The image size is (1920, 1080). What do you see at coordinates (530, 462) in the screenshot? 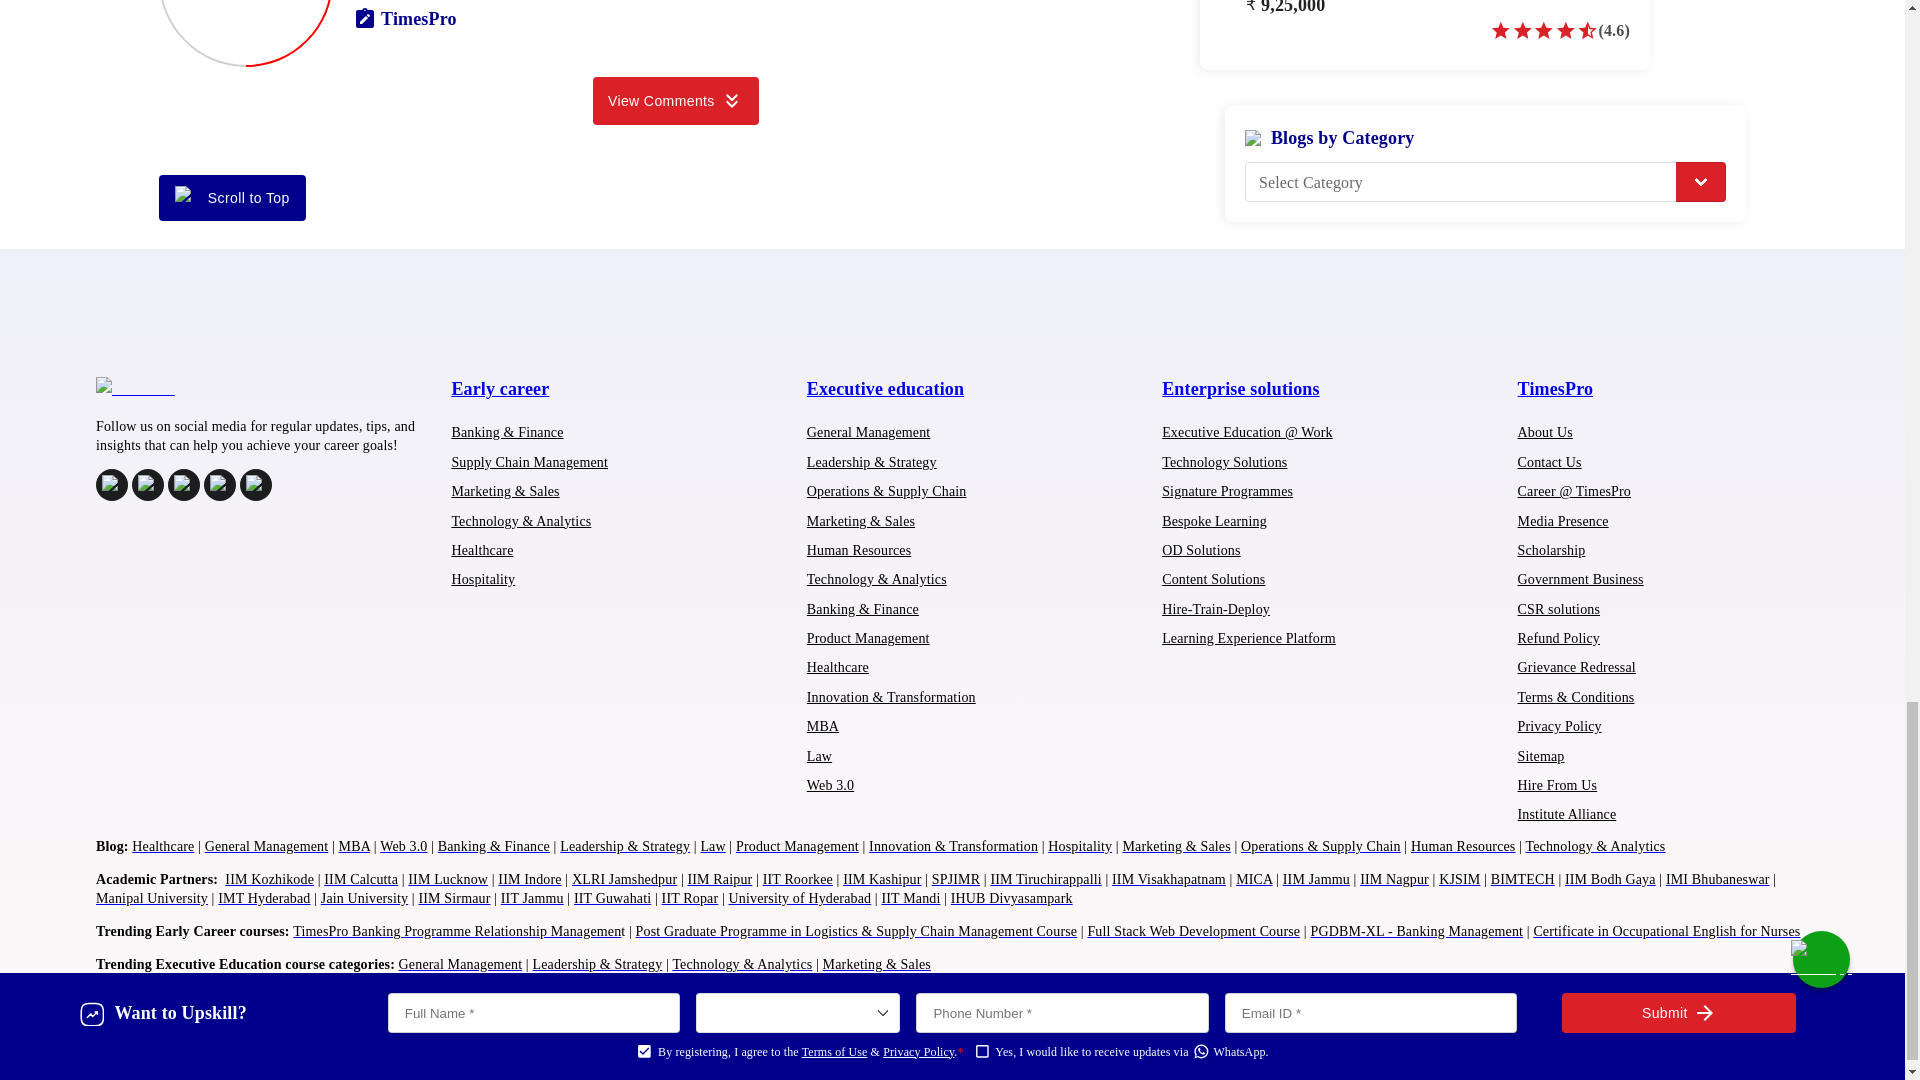
I see `Supply Chain Management` at bounding box center [530, 462].